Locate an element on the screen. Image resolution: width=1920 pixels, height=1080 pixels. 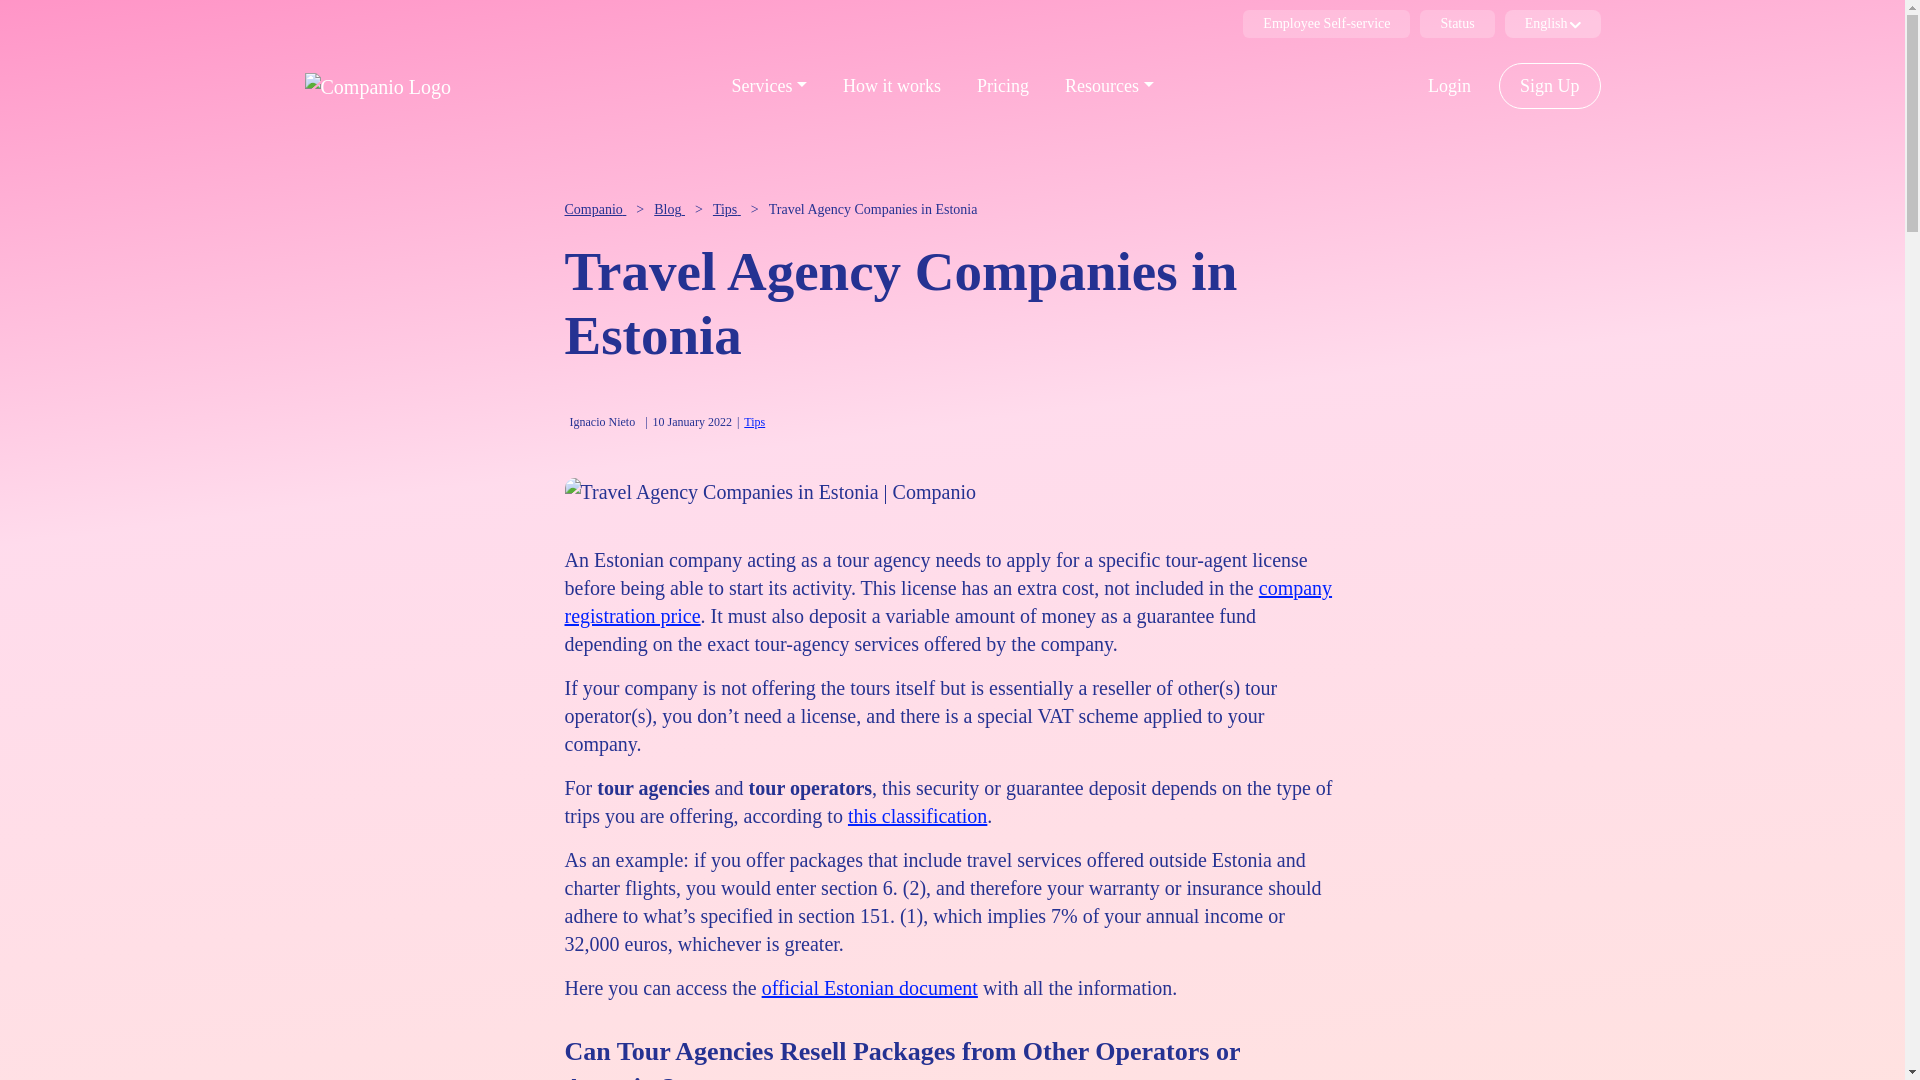
Tips is located at coordinates (754, 421).